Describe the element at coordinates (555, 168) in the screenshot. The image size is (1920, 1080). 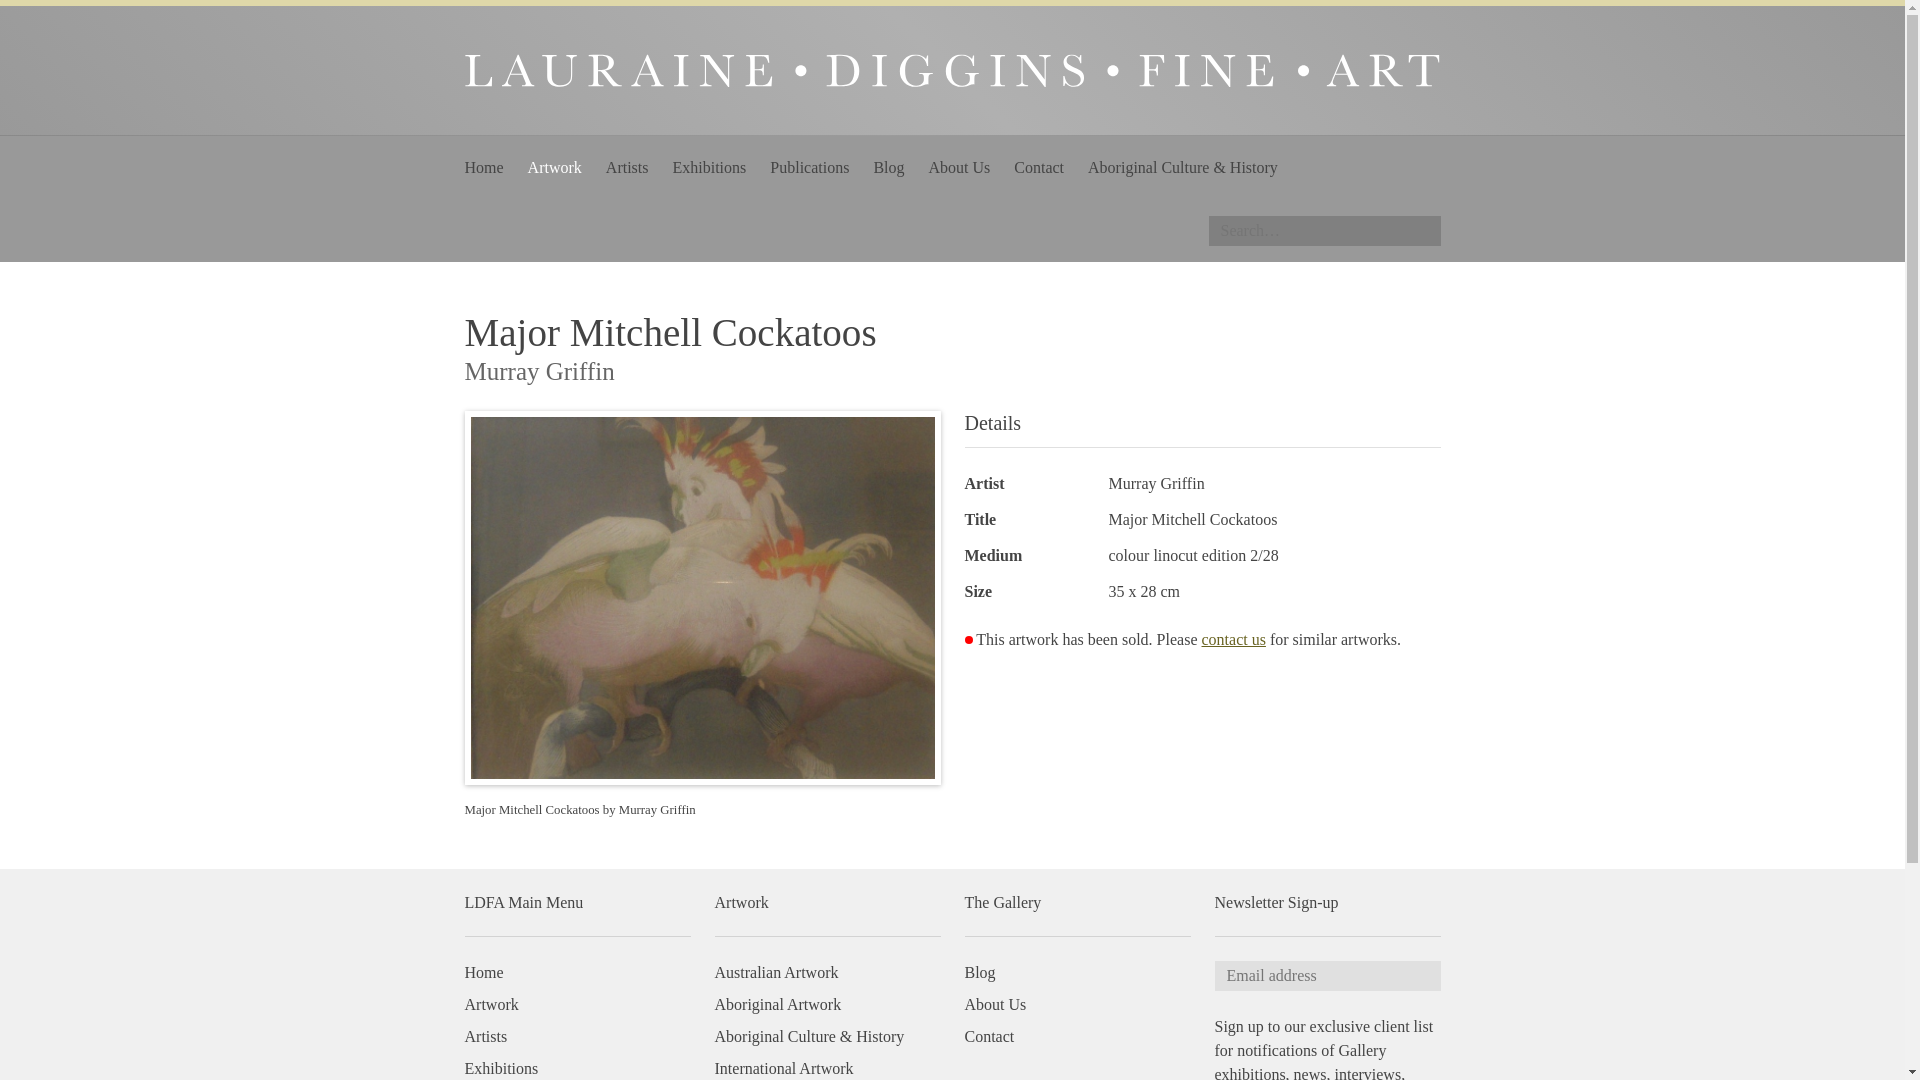
I see `Artwork` at that location.